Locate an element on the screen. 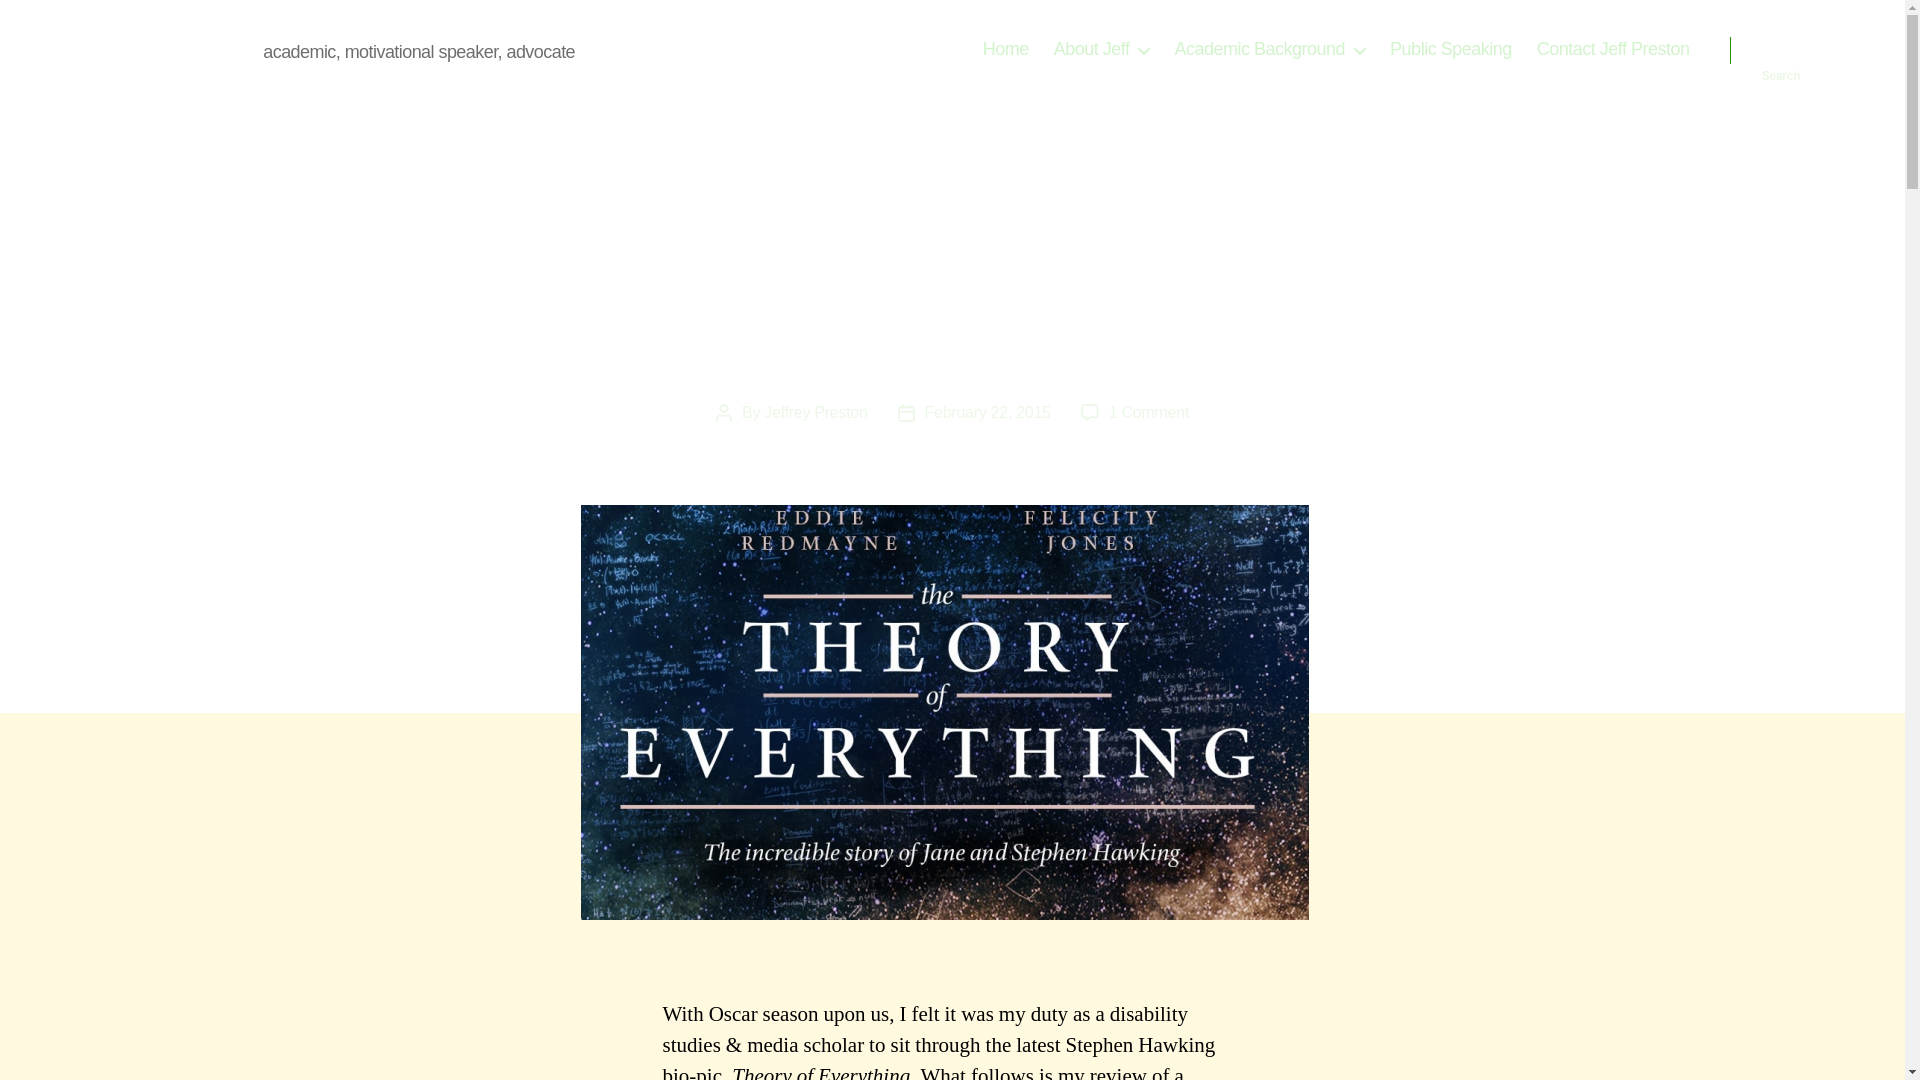  Contact Jeff Preston is located at coordinates (1613, 49).